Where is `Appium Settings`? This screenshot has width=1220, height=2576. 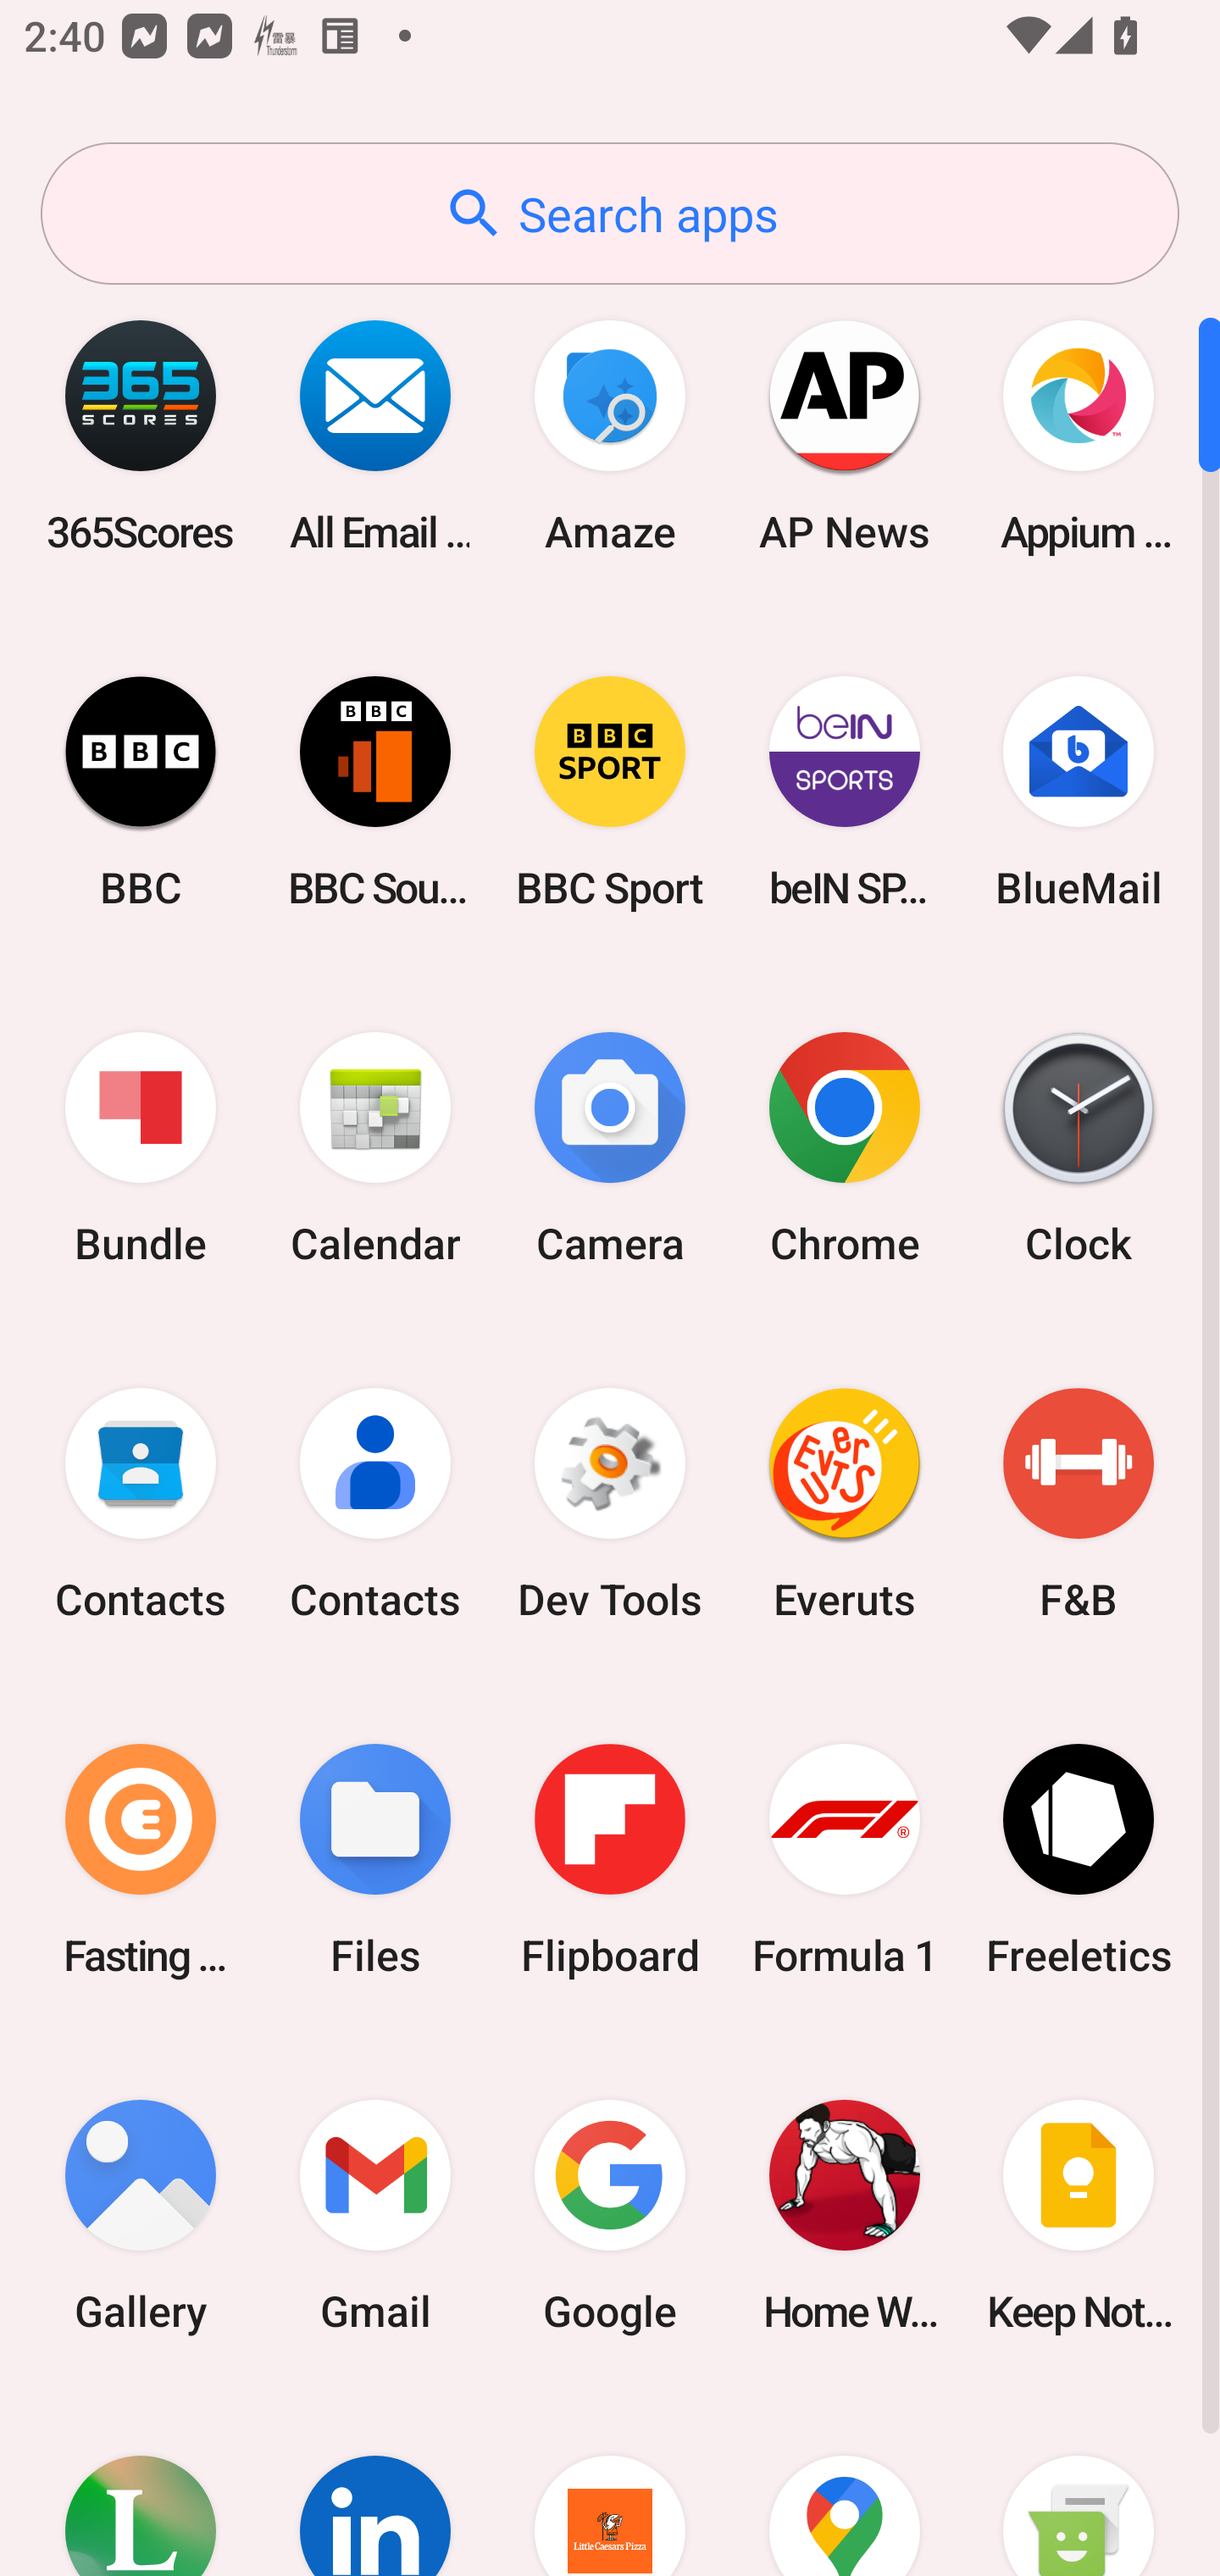 Appium Settings is located at coordinates (1079, 436).